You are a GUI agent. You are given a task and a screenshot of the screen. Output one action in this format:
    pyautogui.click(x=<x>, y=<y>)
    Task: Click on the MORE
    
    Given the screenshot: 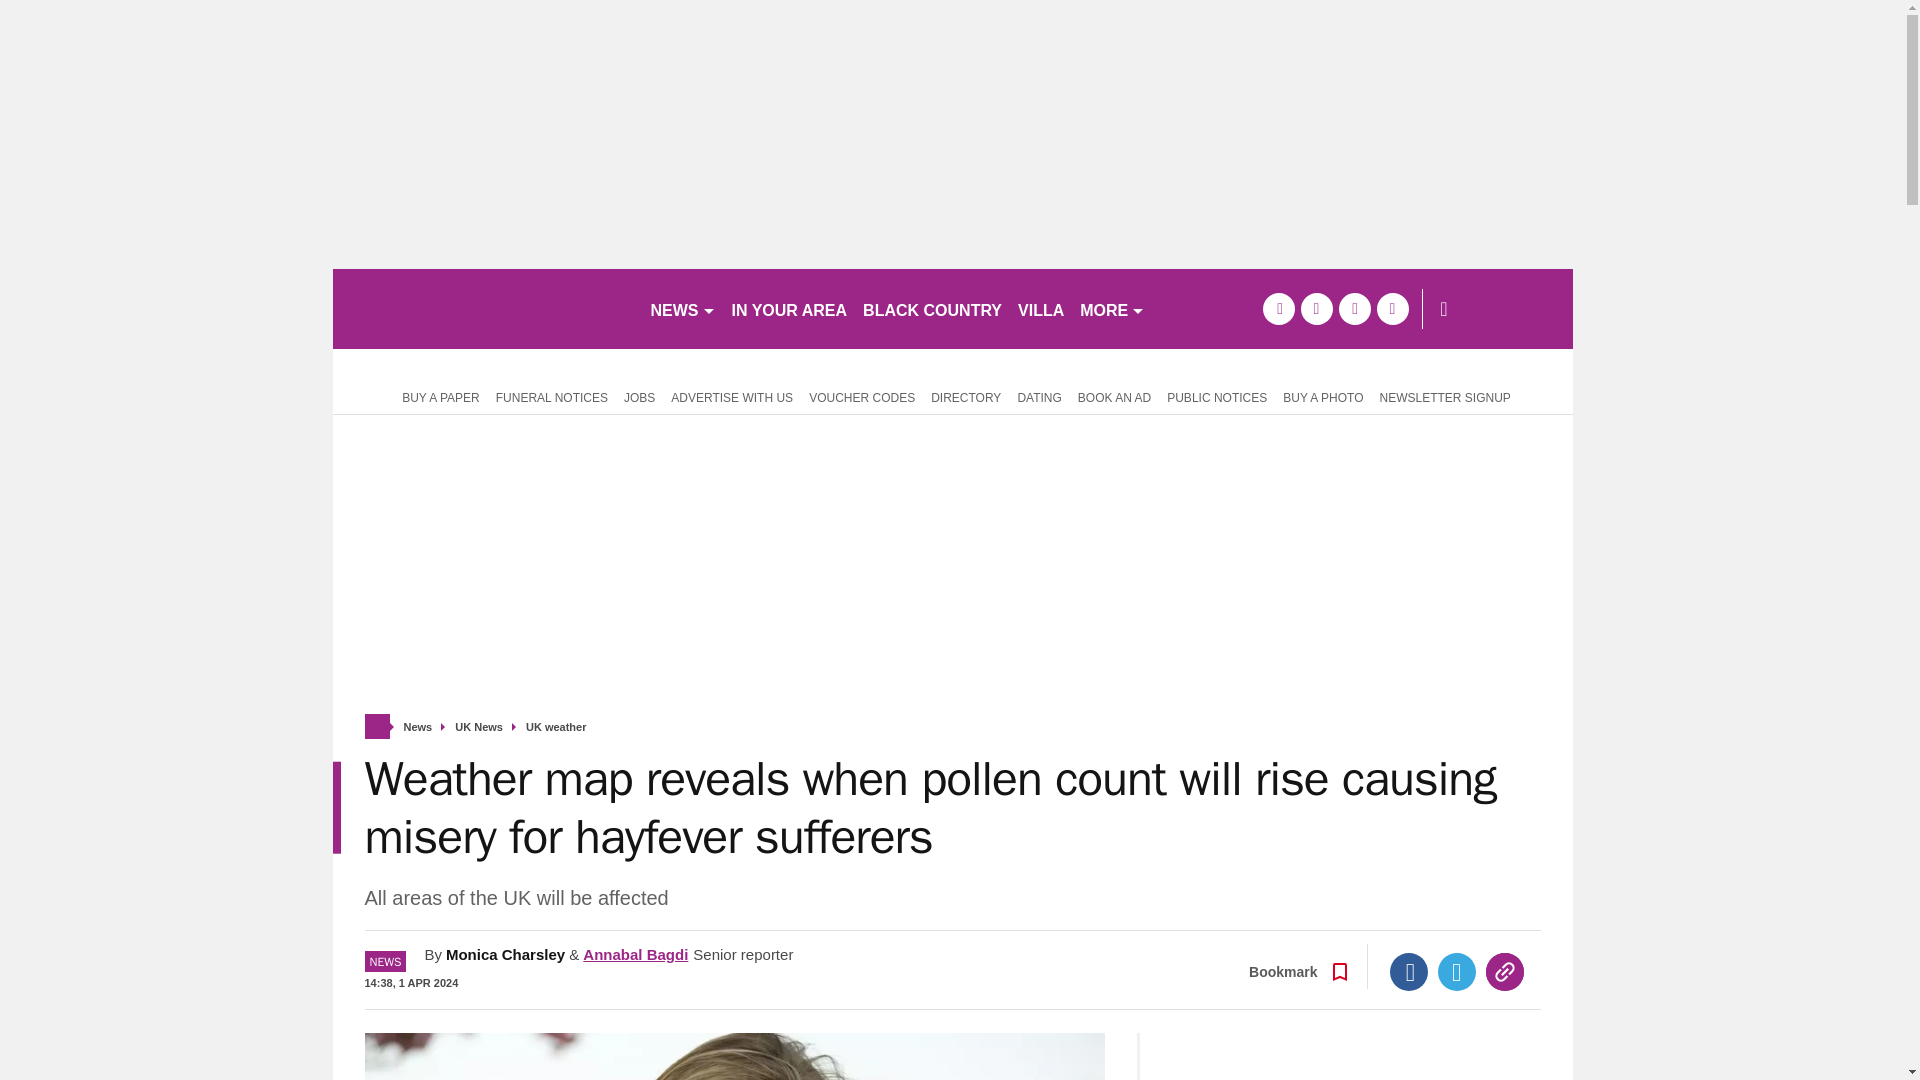 What is the action you would take?
    pyautogui.click(x=1112, y=308)
    